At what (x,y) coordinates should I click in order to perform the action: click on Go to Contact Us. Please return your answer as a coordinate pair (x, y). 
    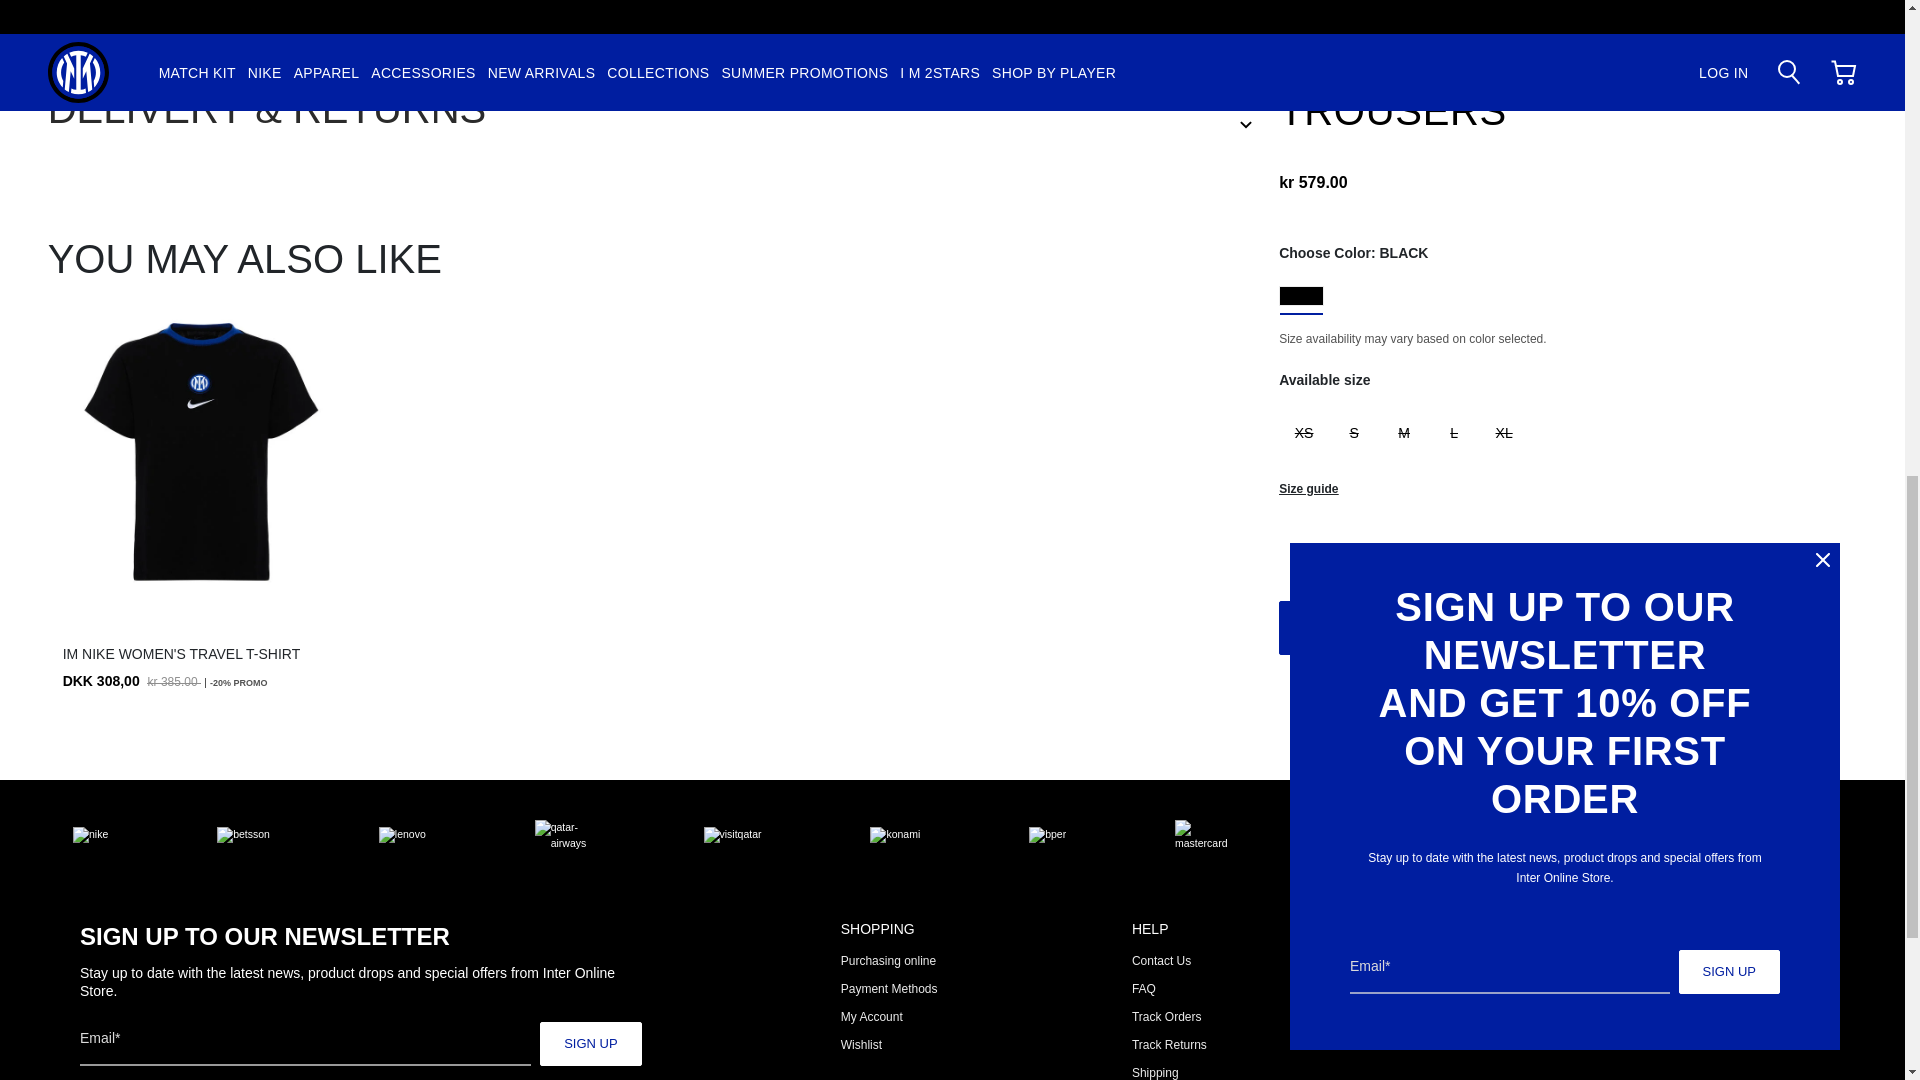
    Looking at the image, I should click on (1161, 960).